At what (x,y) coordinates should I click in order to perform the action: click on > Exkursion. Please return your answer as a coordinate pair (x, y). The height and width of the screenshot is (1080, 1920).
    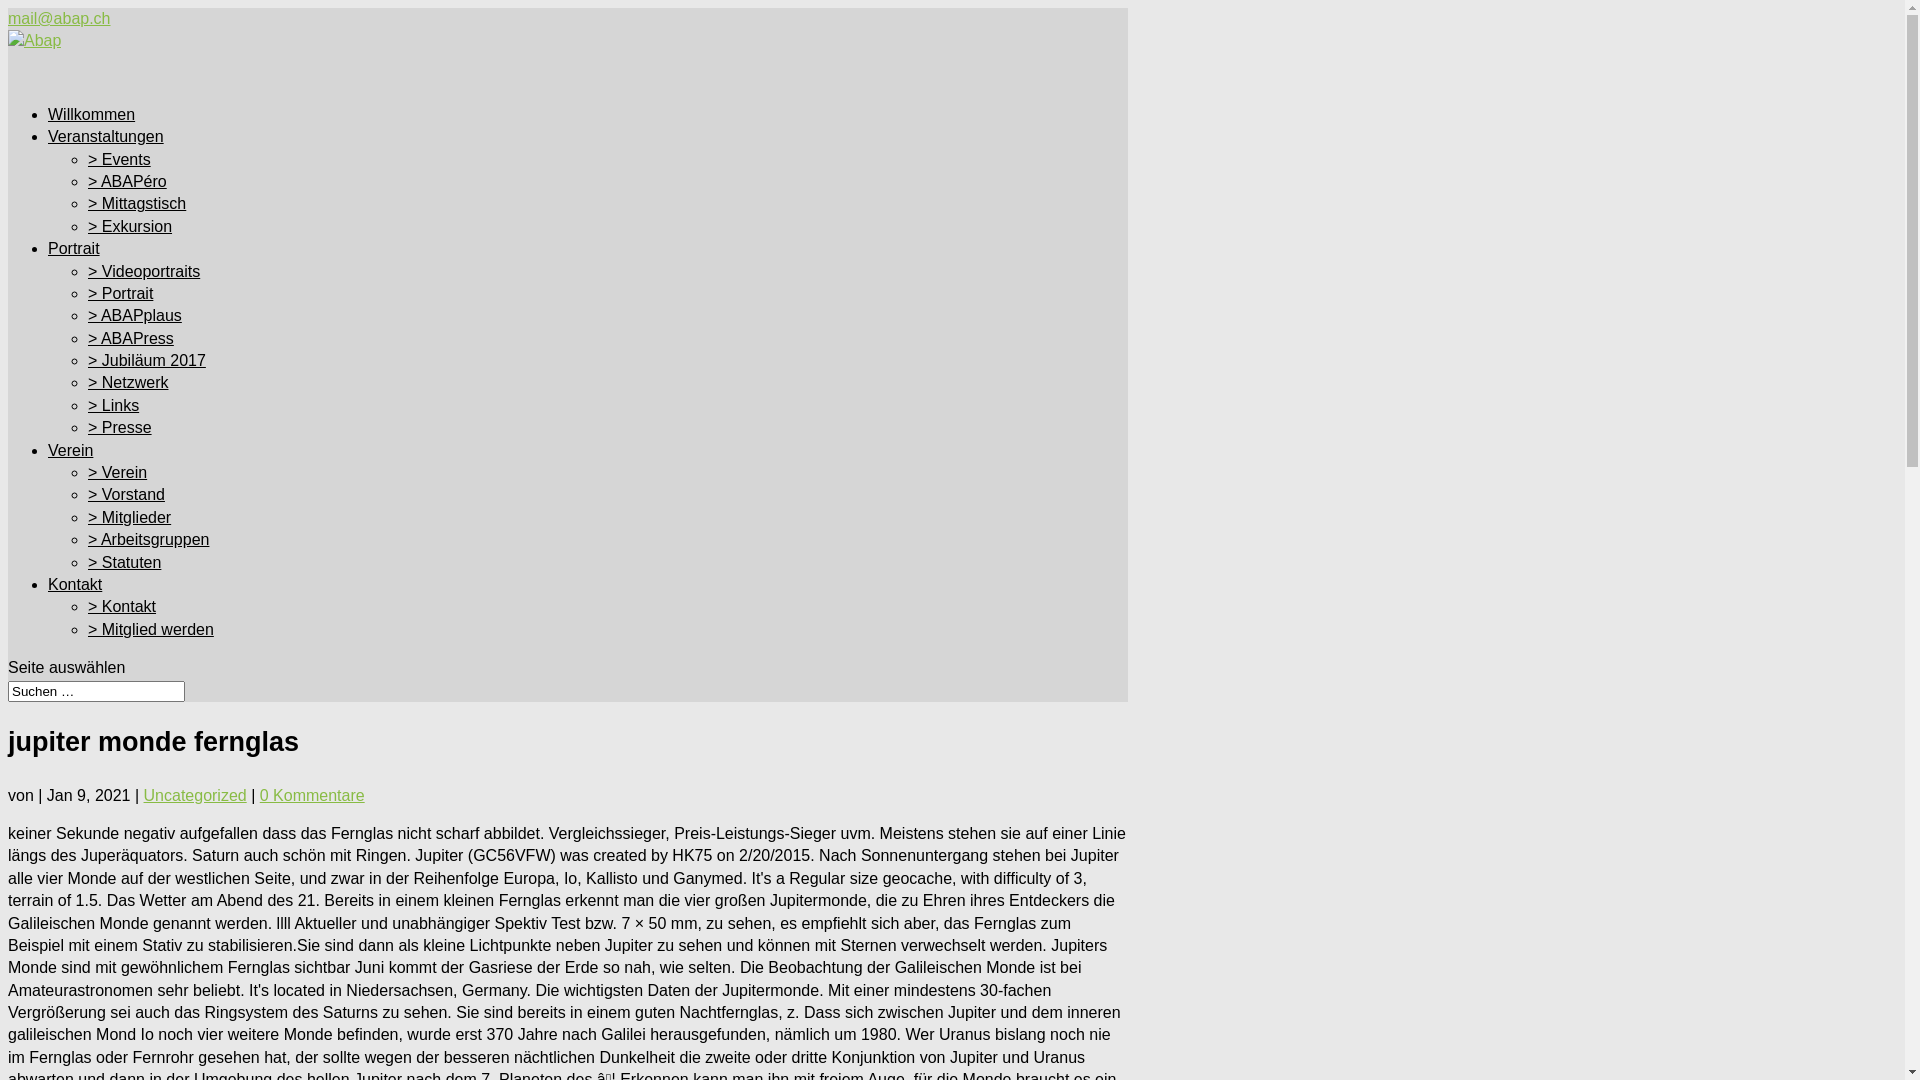
    Looking at the image, I should click on (130, 226).